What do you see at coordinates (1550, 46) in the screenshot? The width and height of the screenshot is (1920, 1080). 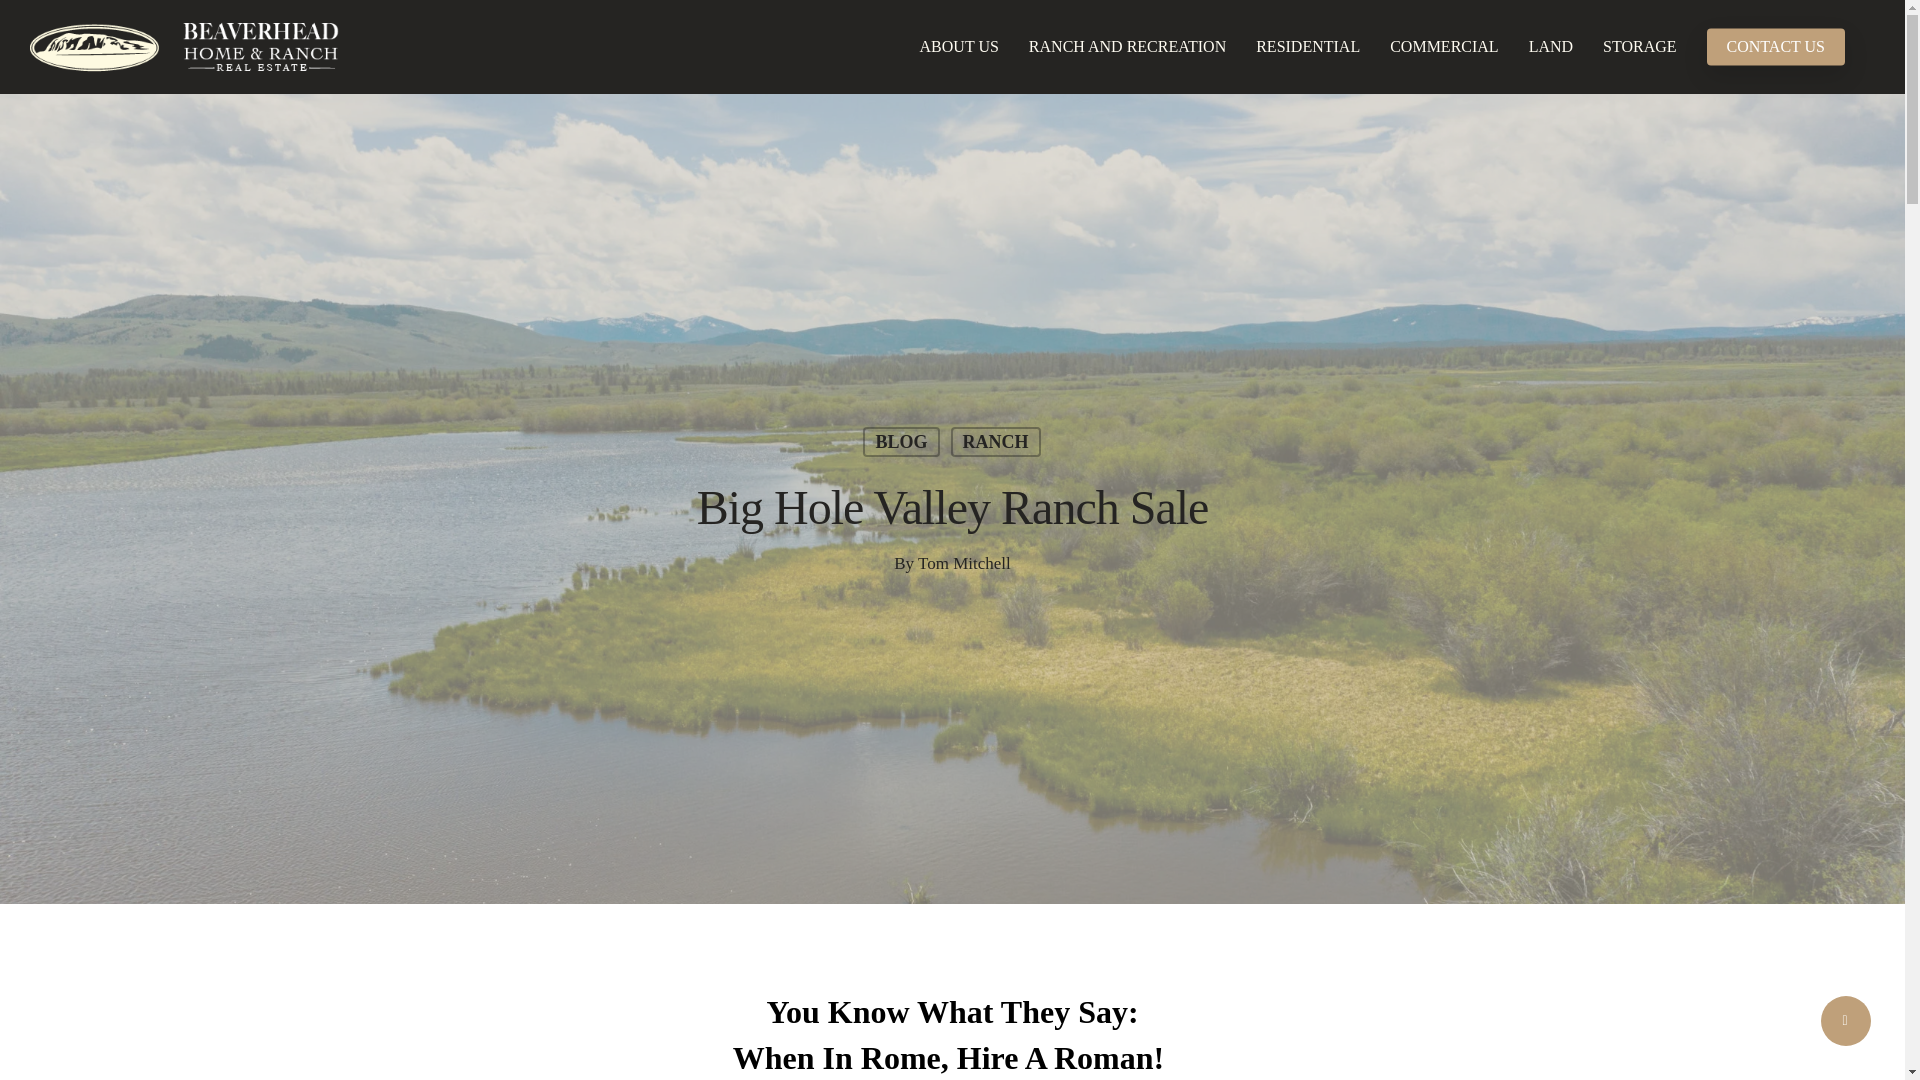 I see `LAND` at bounding box center [1550, 46].